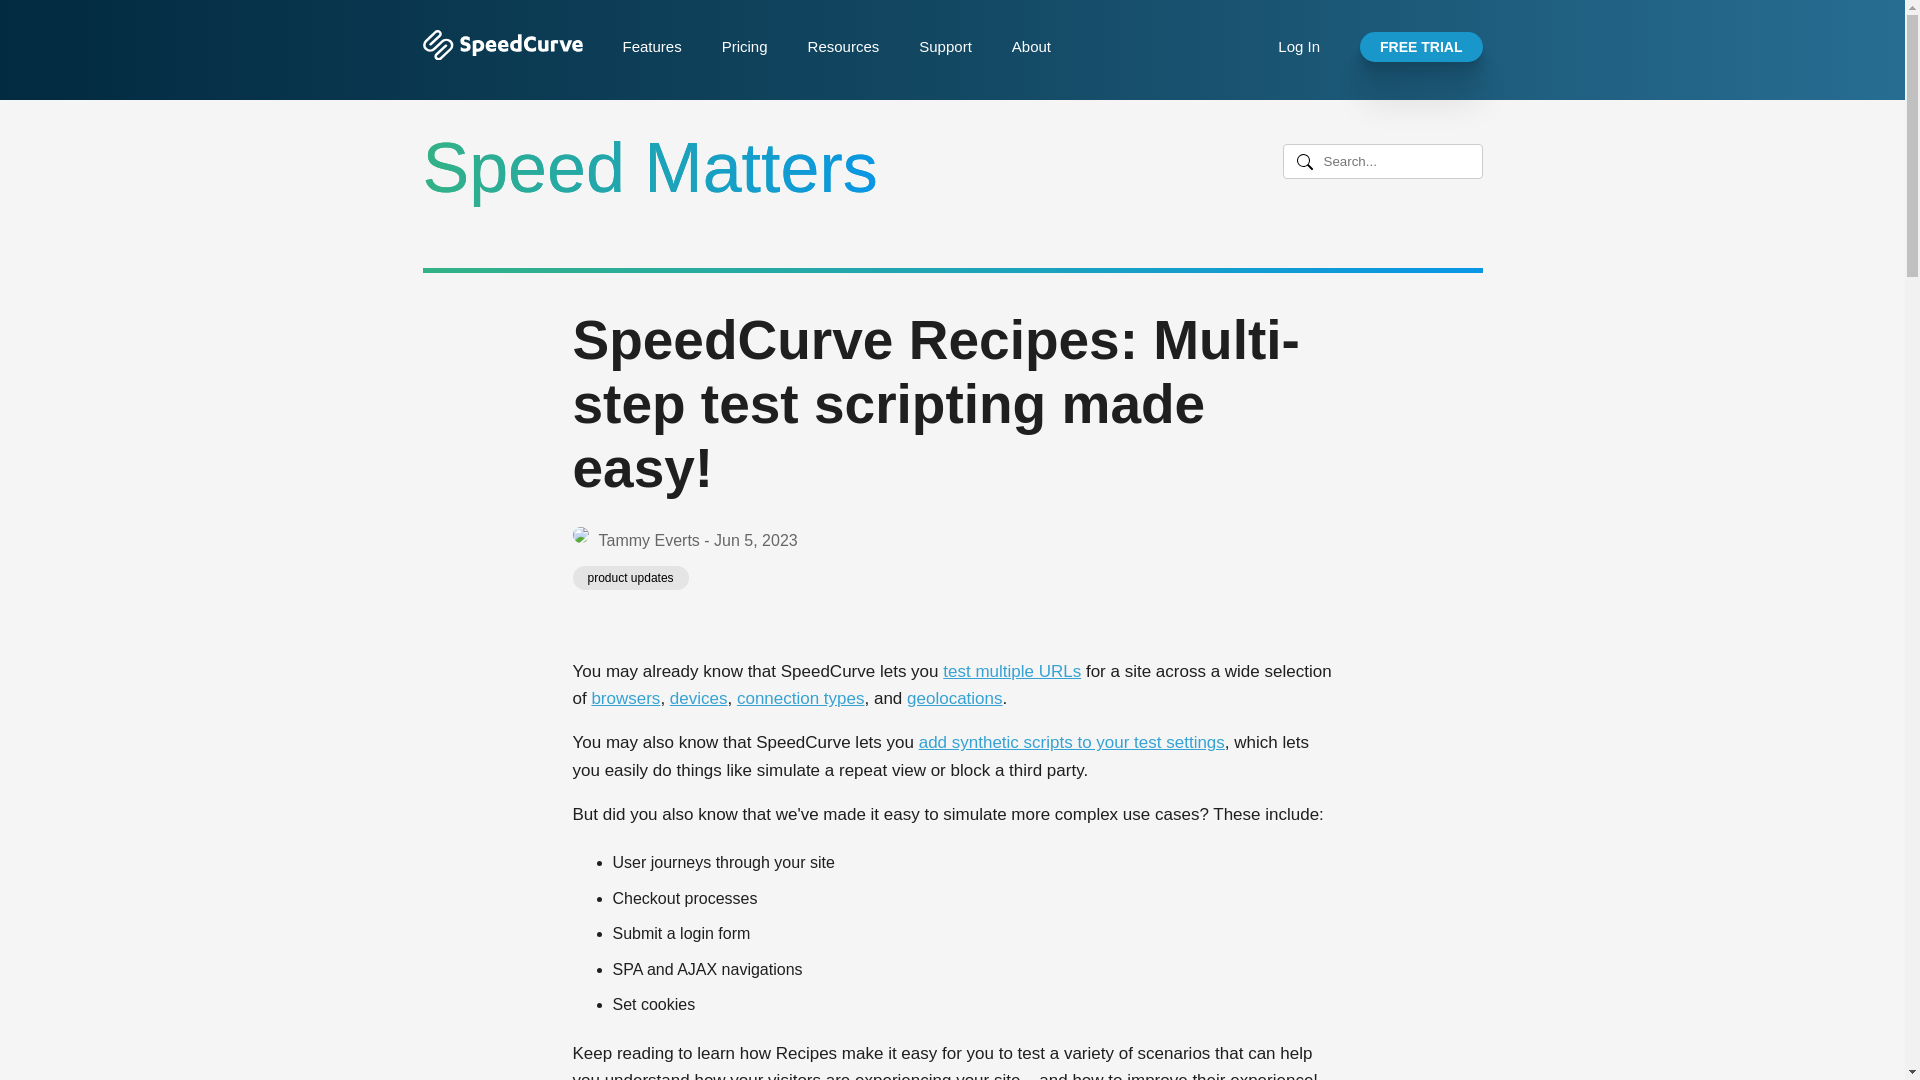 This screenshot has height=1080, width=1920. Describe the element at coordinates (502, 54) in the screenshot. I see `SpeedCurve` at that location.